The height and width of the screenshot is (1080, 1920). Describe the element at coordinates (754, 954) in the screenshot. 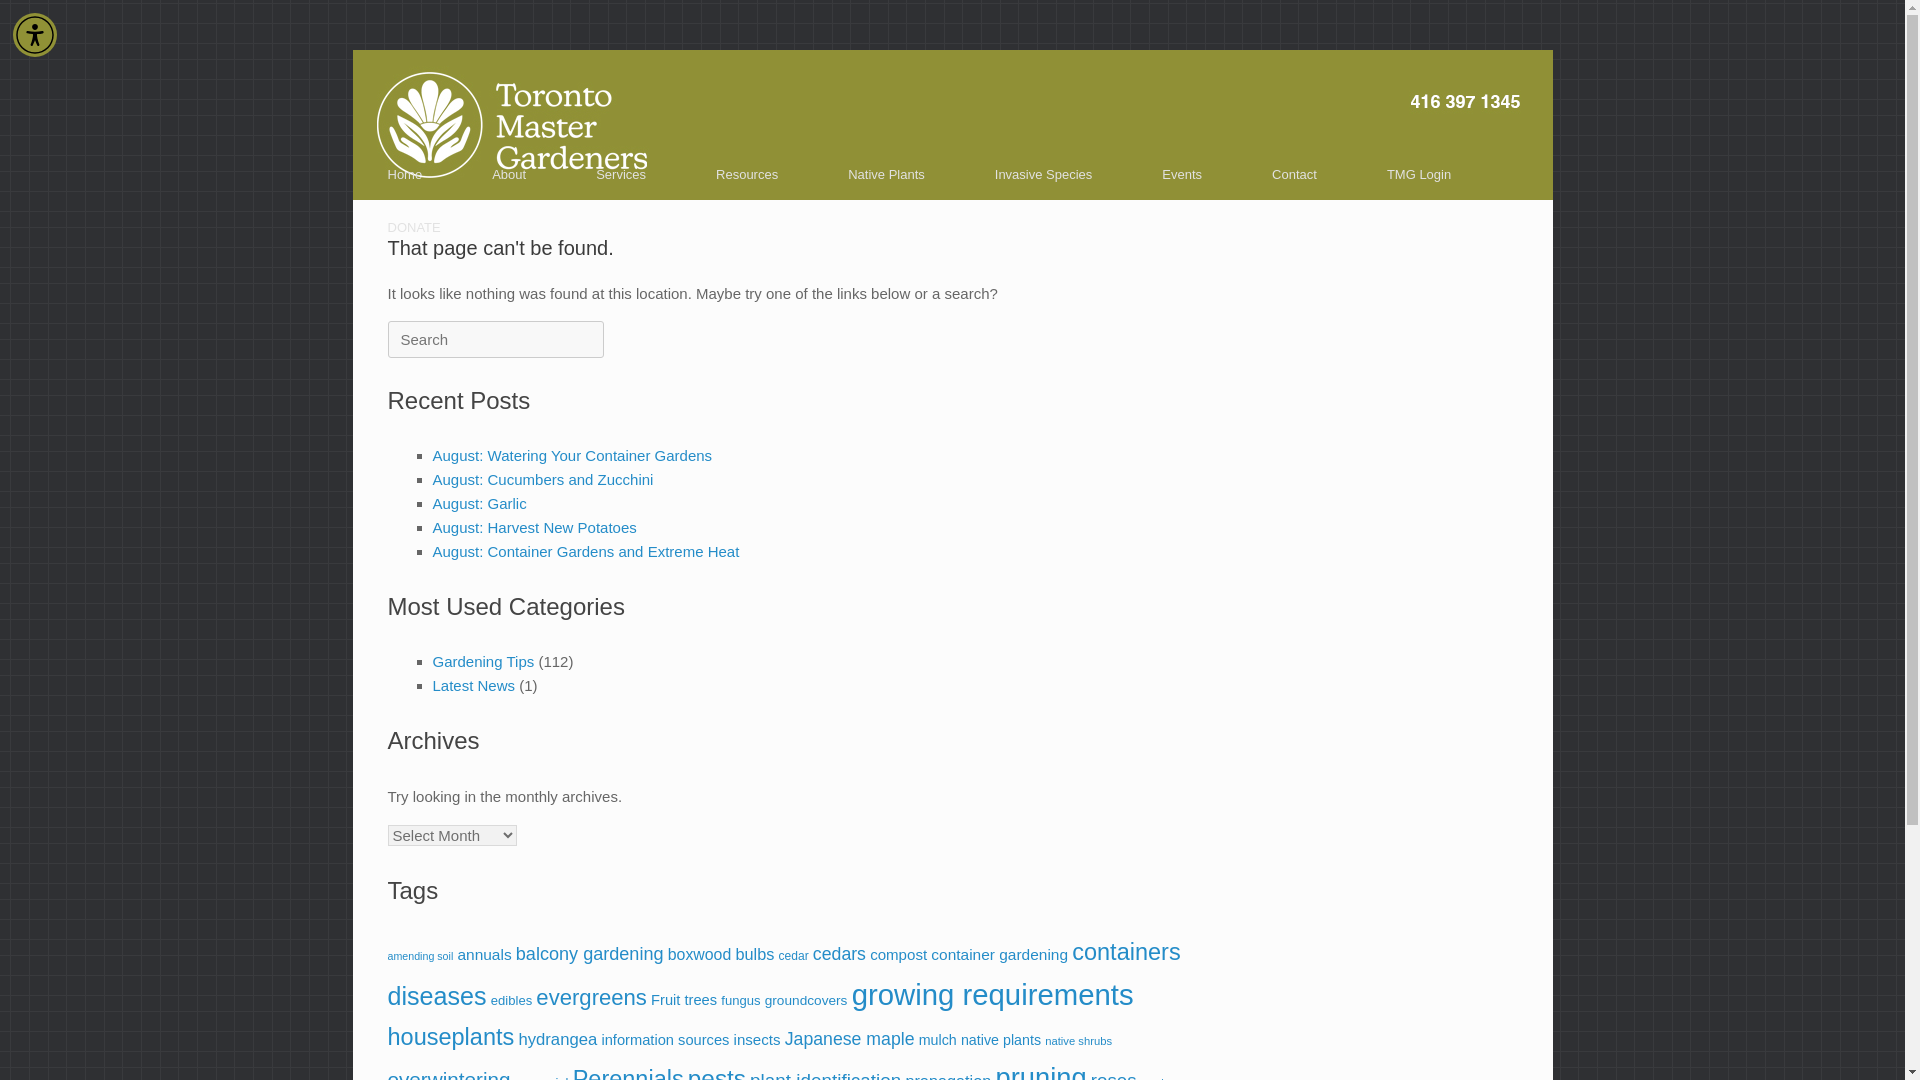

I see `bulbs` at that location.